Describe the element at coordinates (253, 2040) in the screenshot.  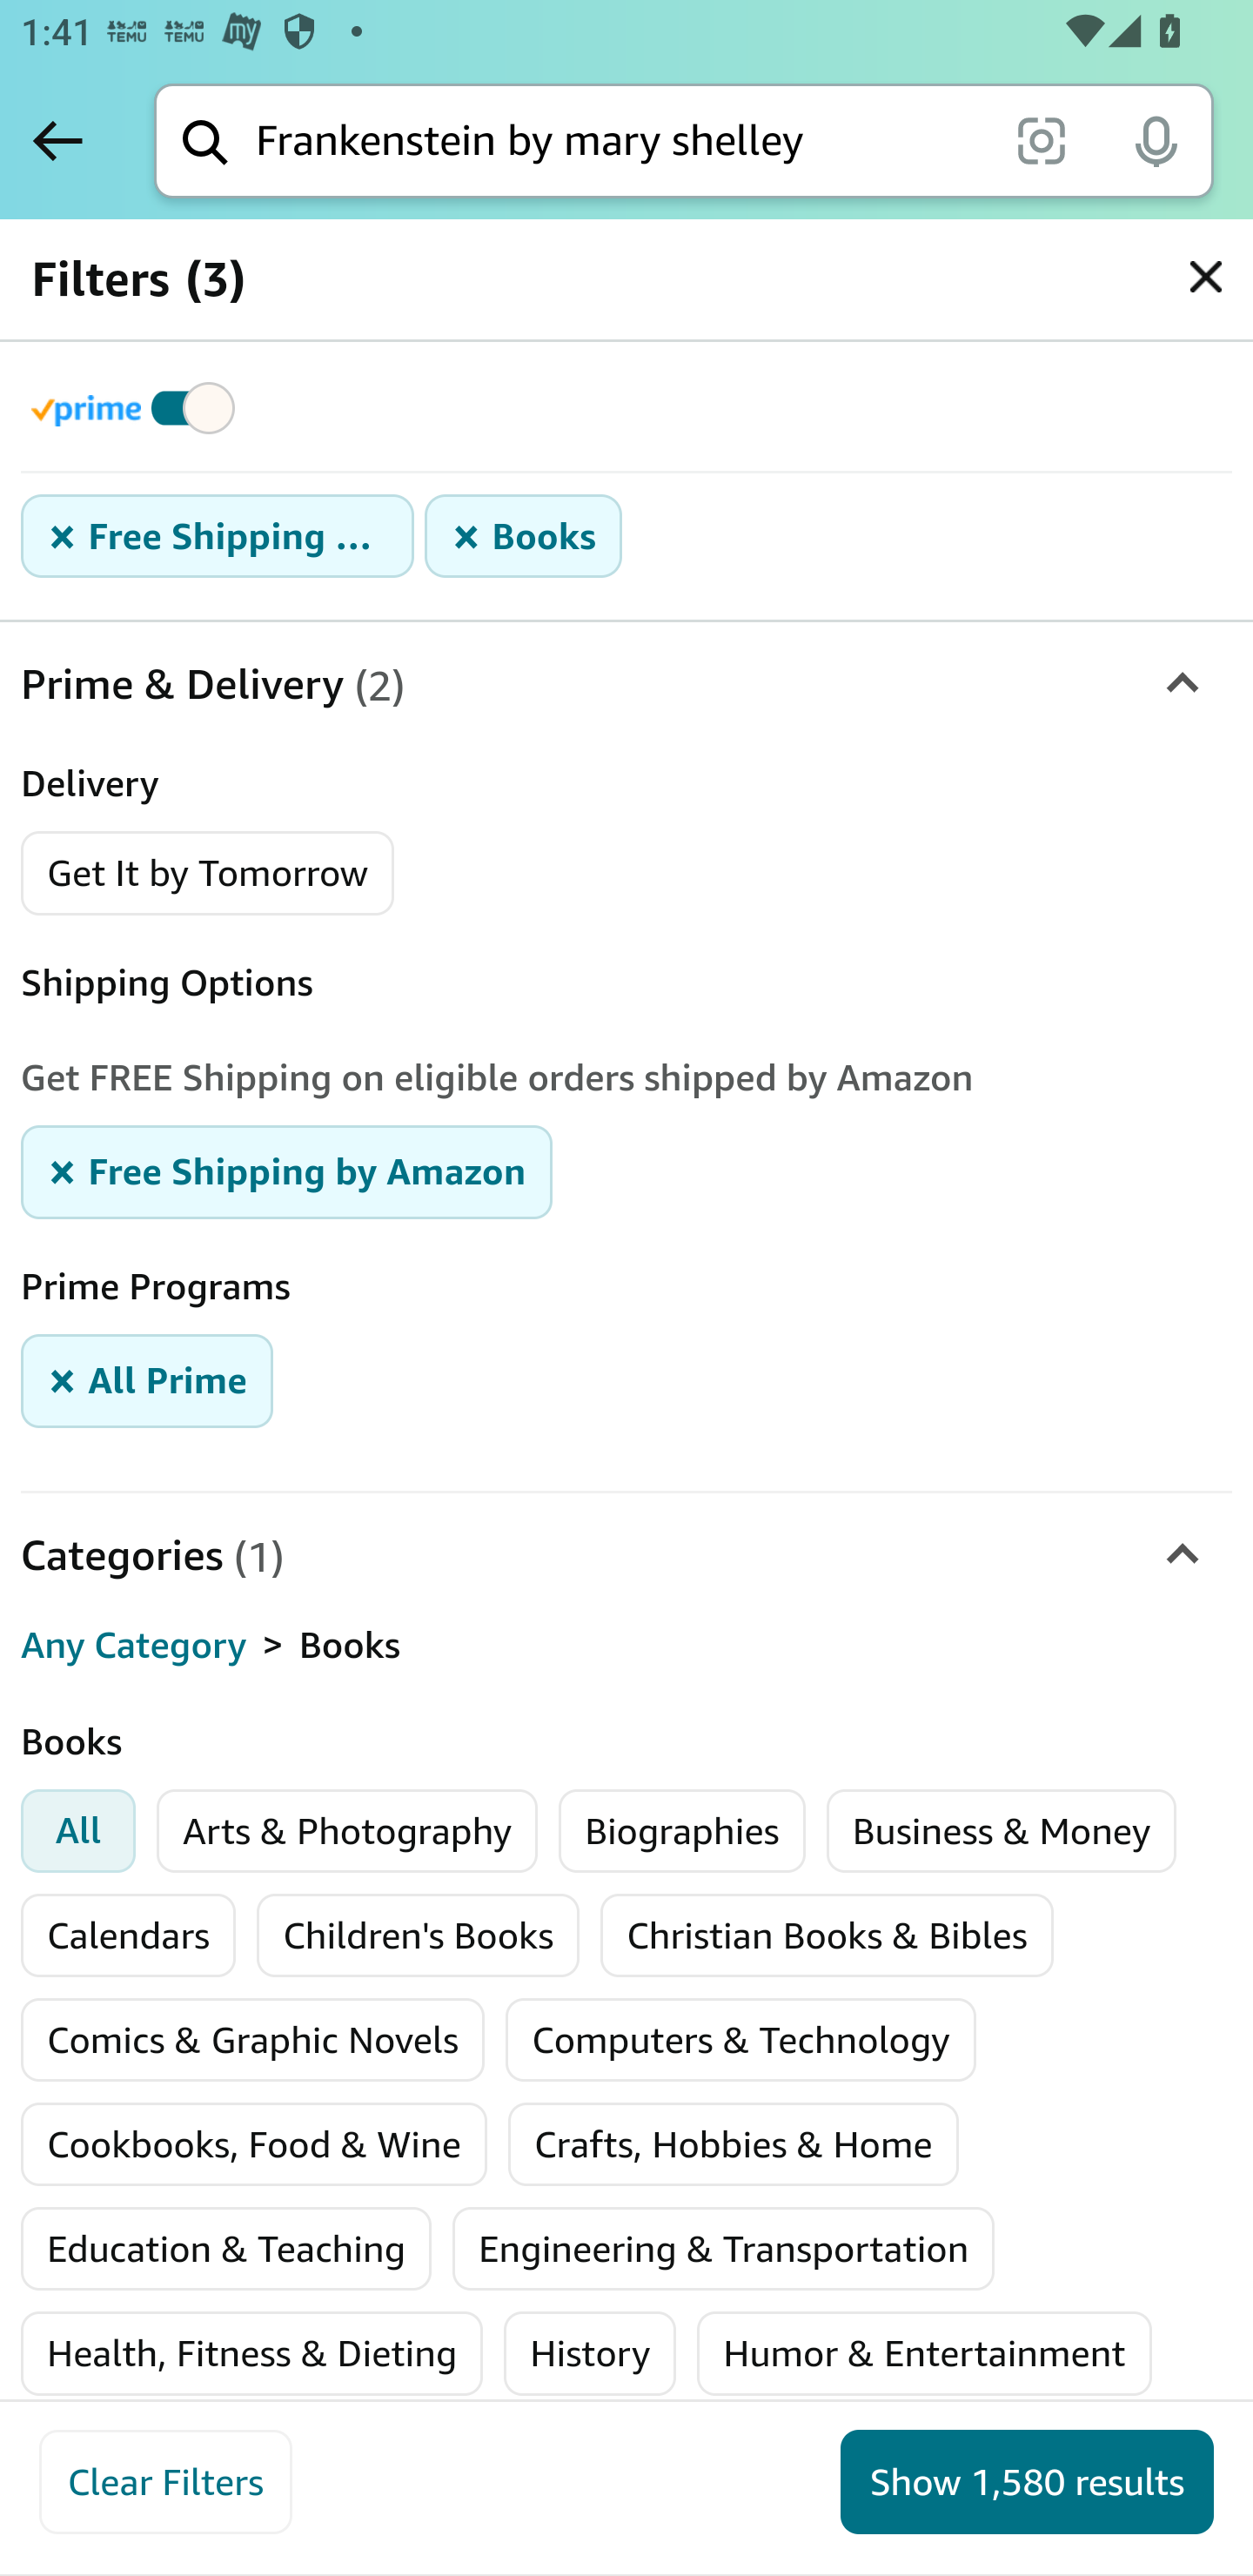
I see `Comics & Graphic Novels` at that location.